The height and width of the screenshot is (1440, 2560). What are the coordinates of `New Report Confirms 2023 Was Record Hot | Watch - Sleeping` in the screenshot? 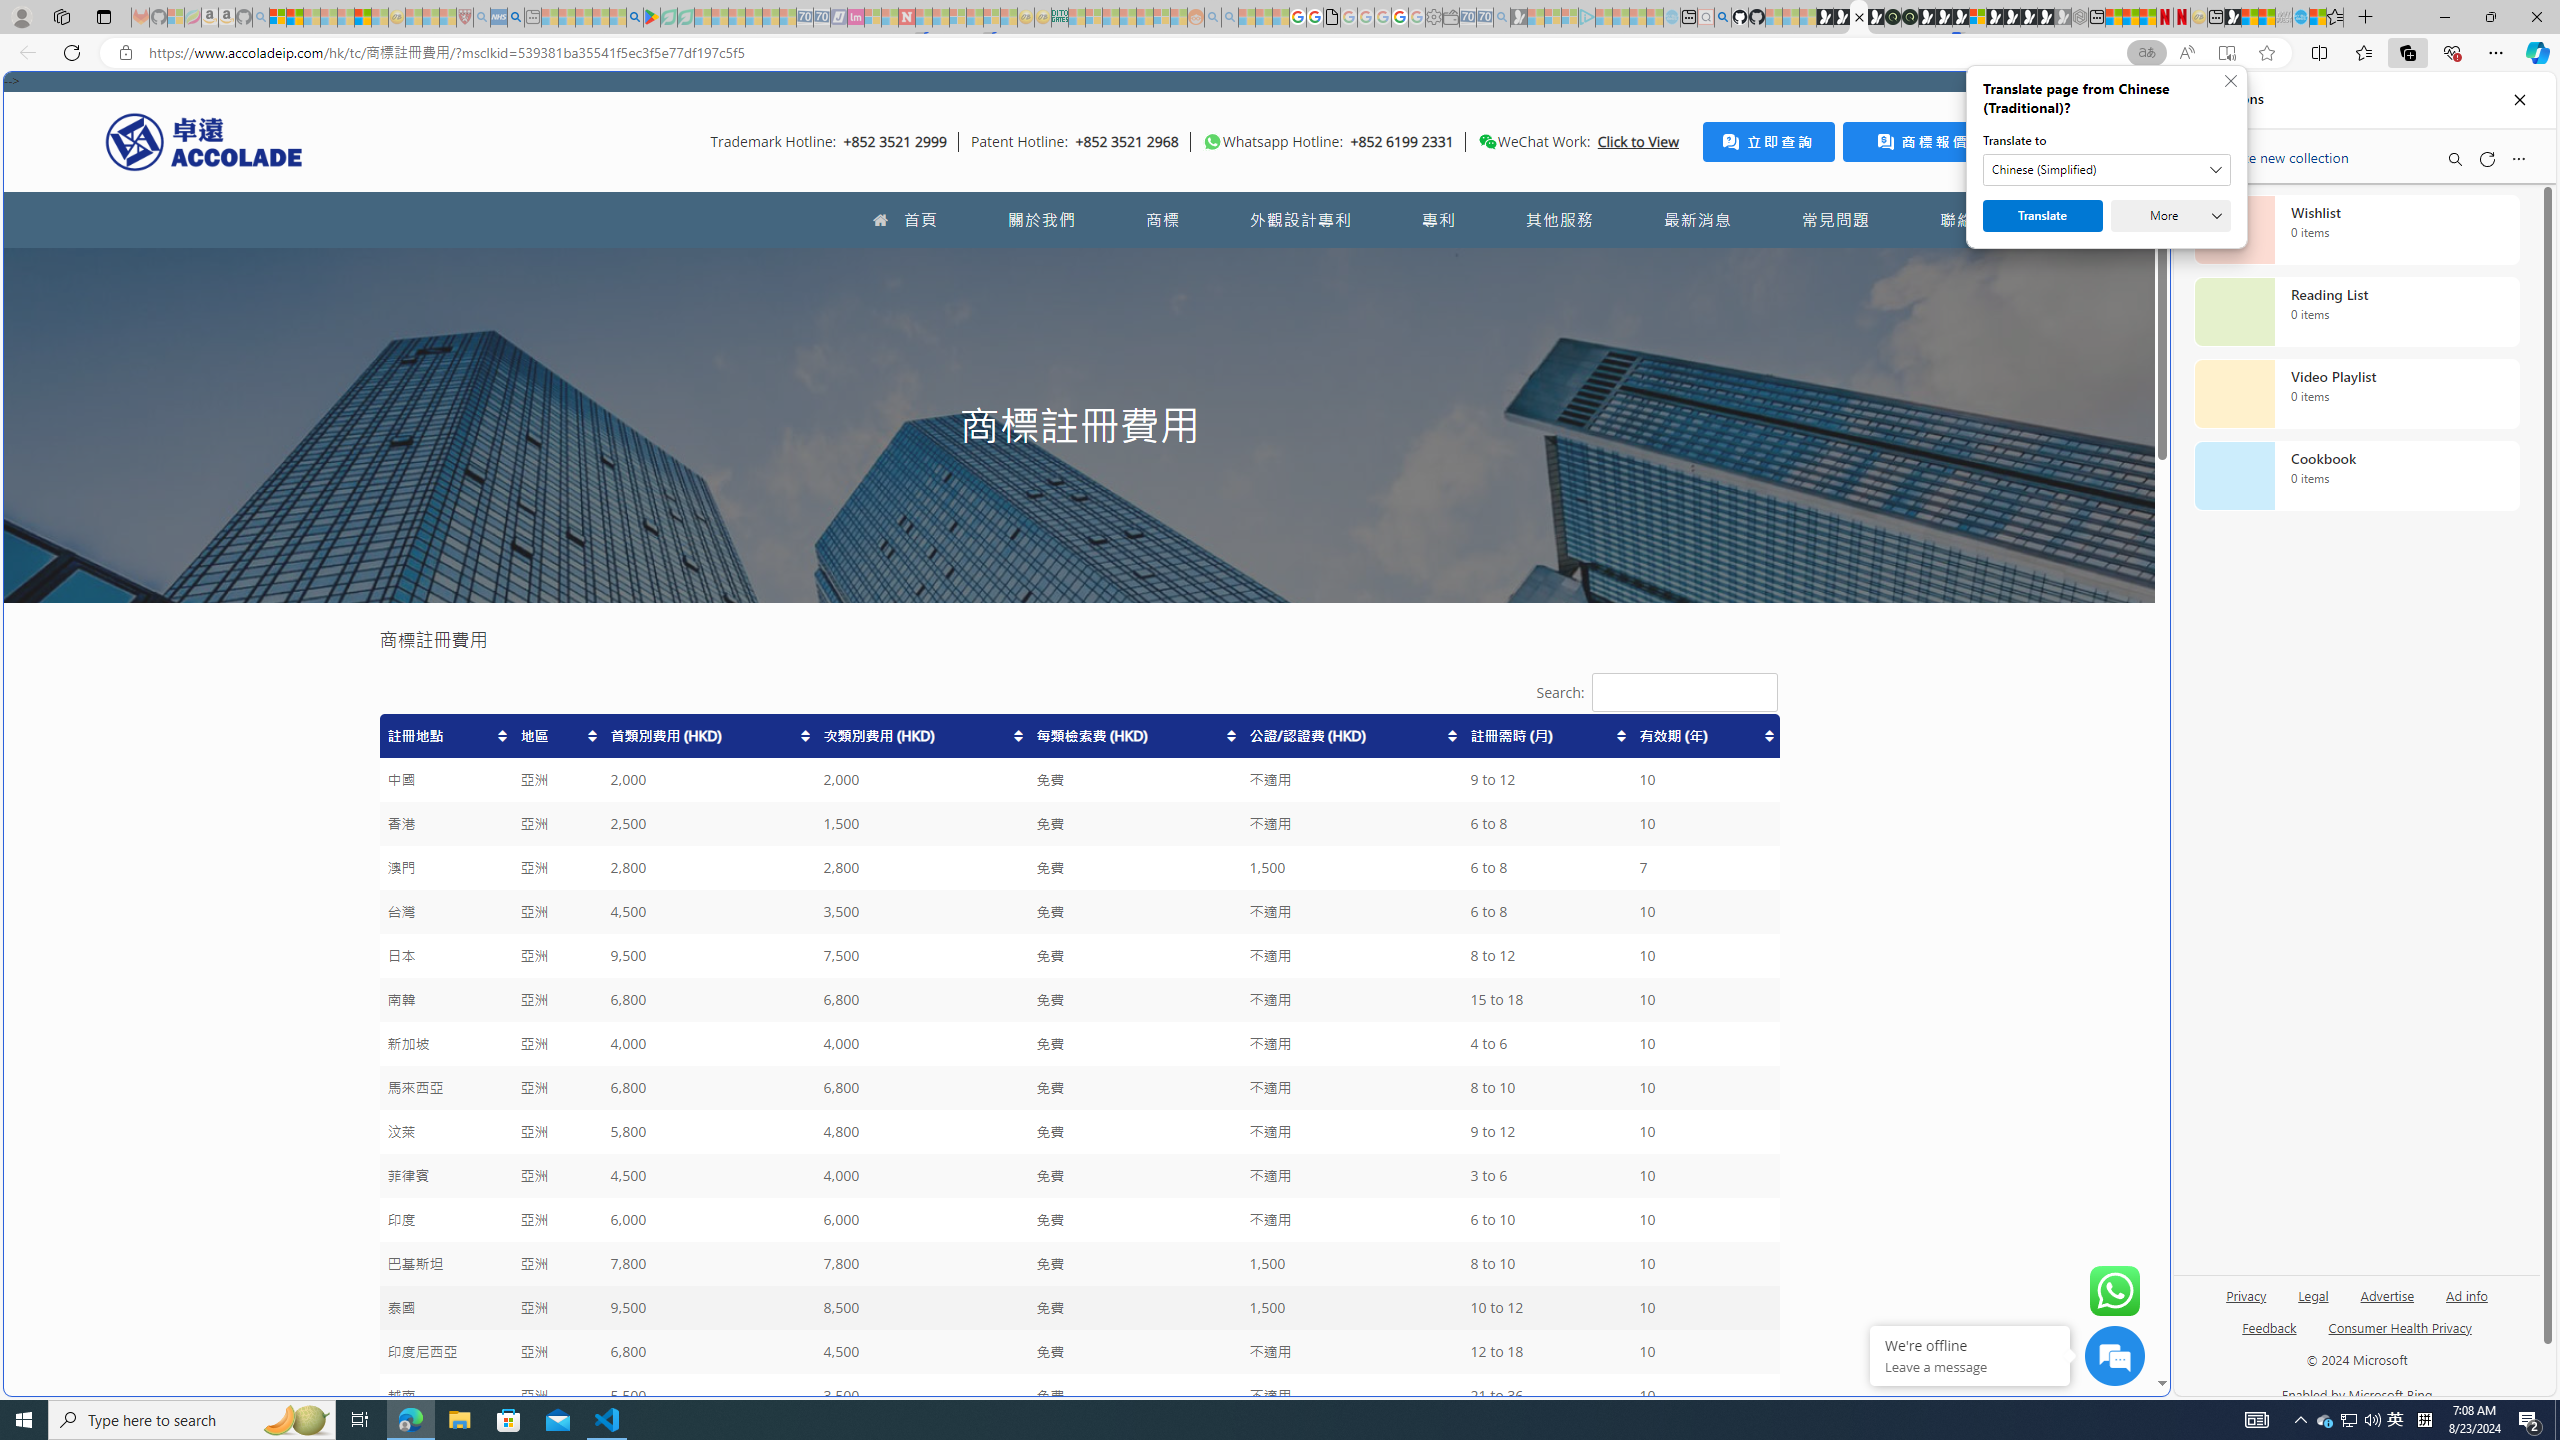 It's located at (346, 17).